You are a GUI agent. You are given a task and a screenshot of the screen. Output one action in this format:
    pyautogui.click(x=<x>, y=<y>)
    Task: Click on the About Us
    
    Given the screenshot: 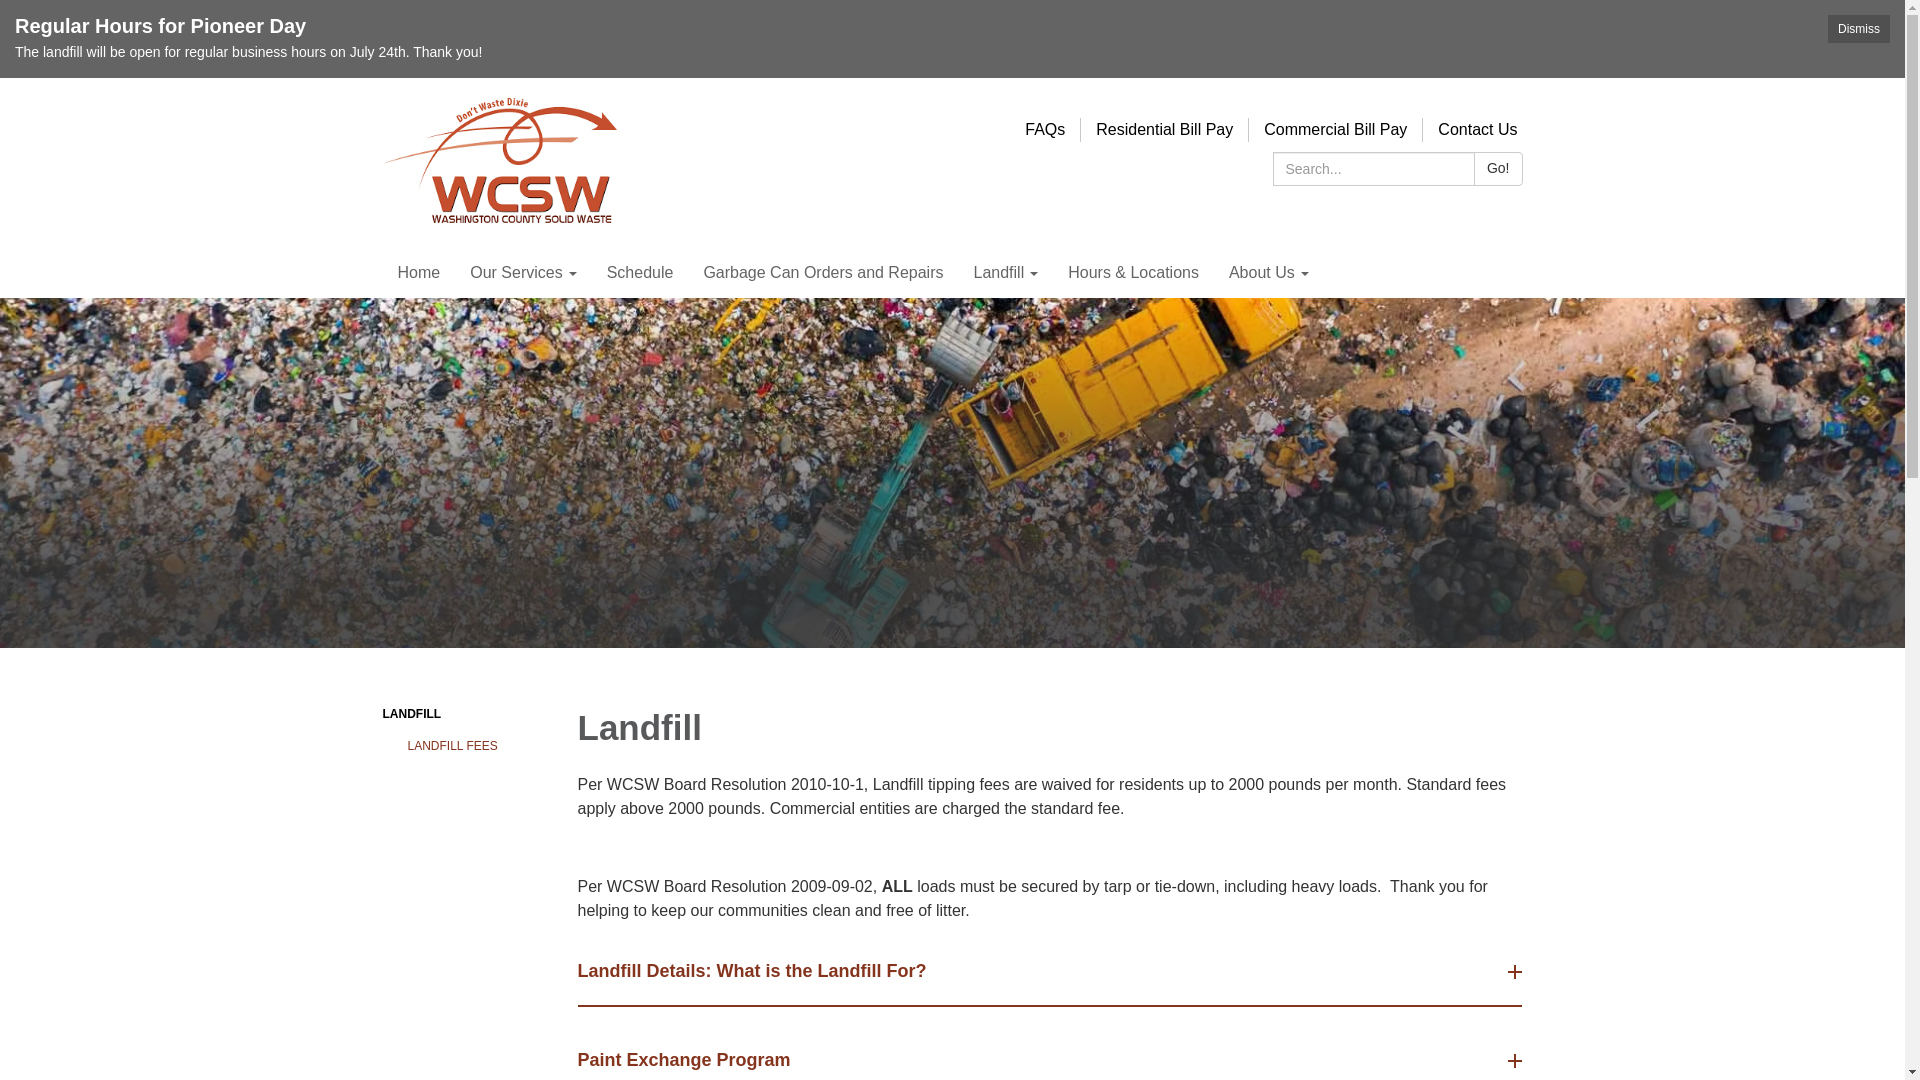 What is the action you would take?
    pyautogui.click(x=1268, y=273)
    